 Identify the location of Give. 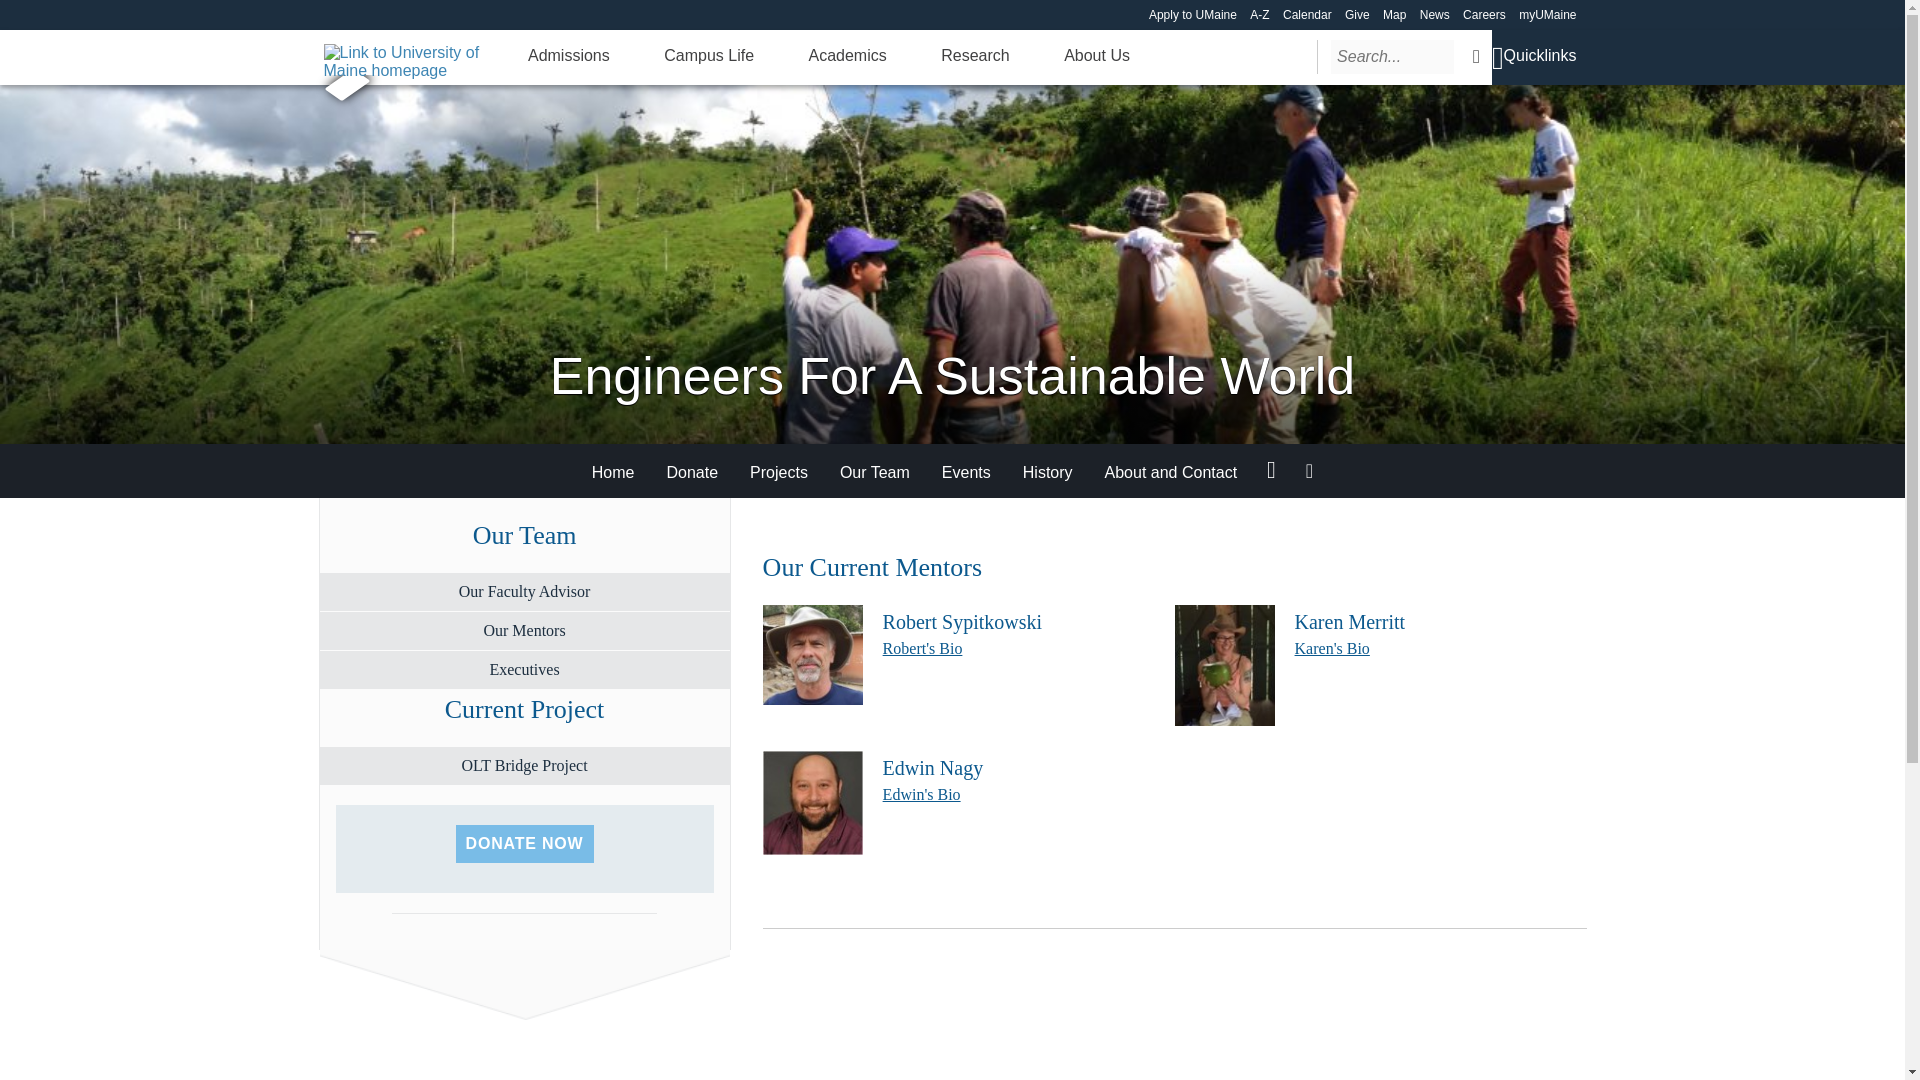
(1358, 14).